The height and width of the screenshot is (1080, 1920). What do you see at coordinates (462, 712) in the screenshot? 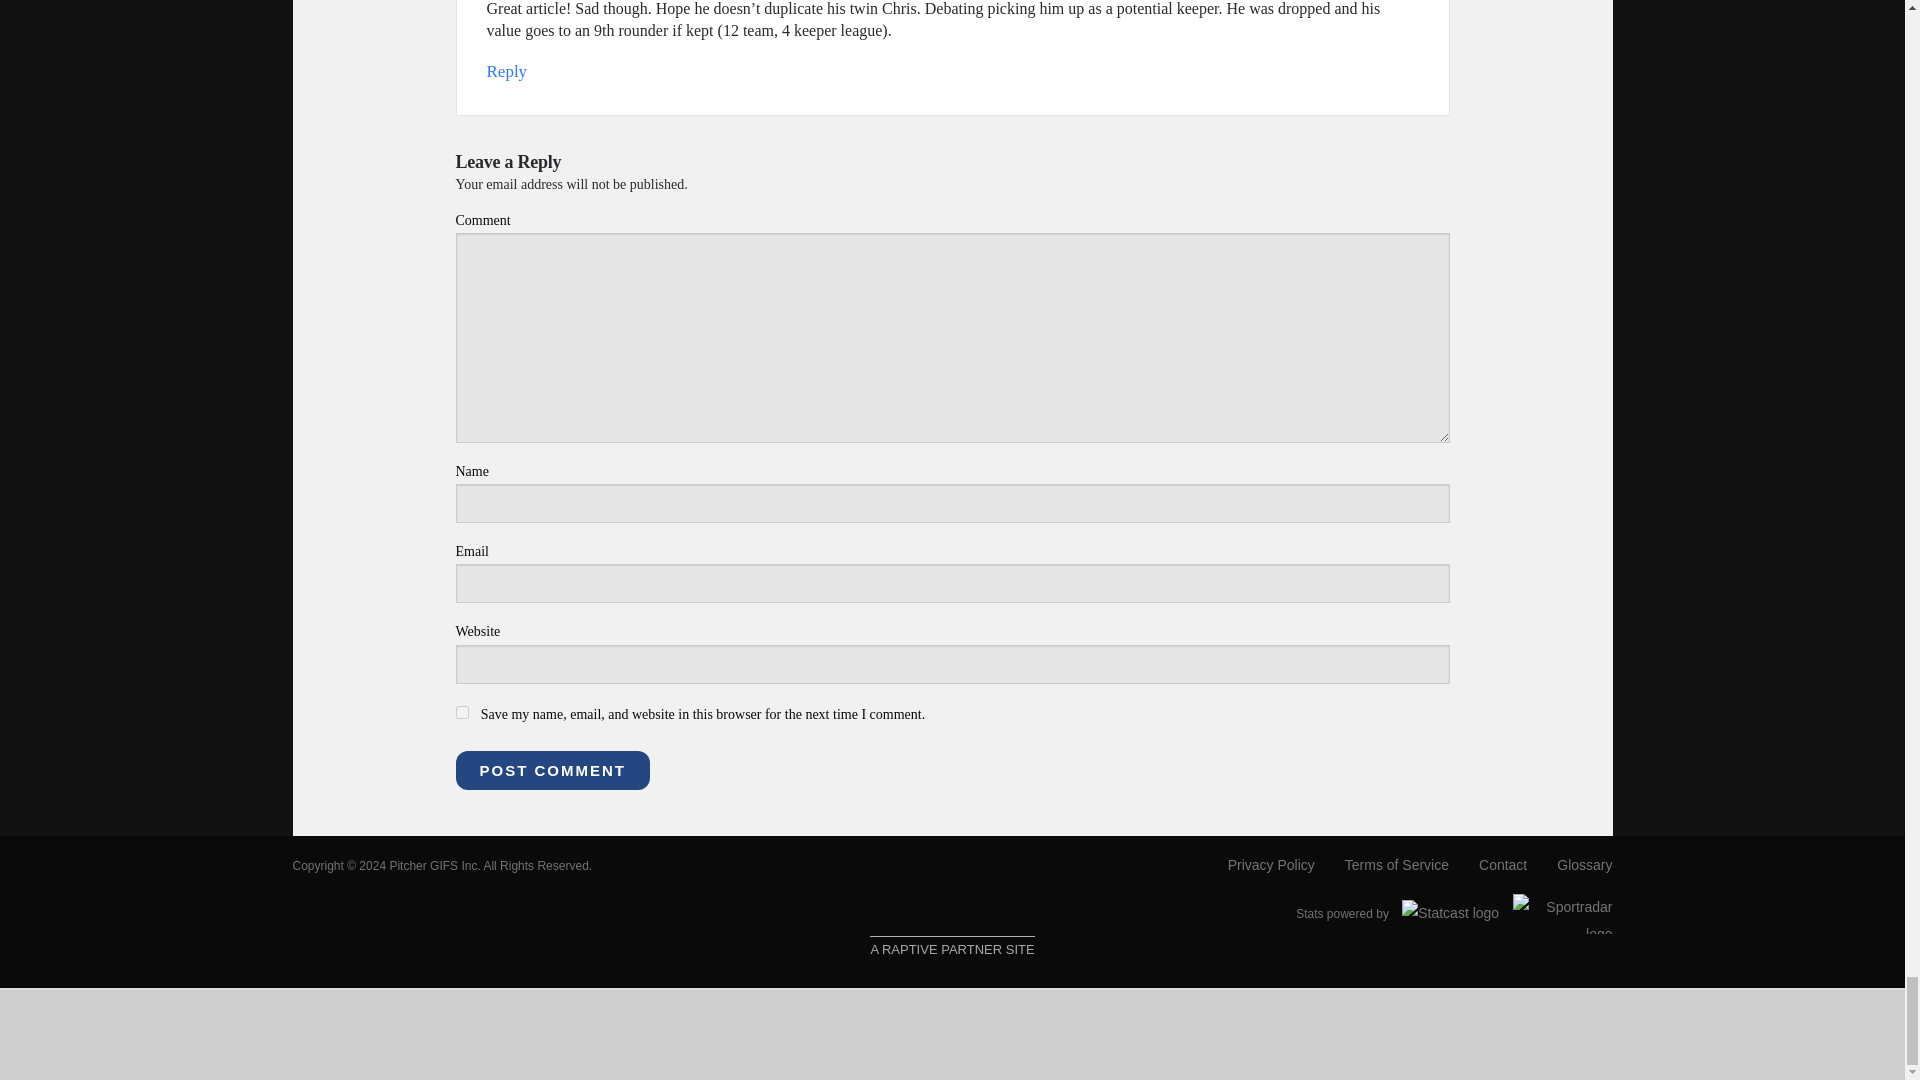
I see `yes` at bounding box center [462, 712].